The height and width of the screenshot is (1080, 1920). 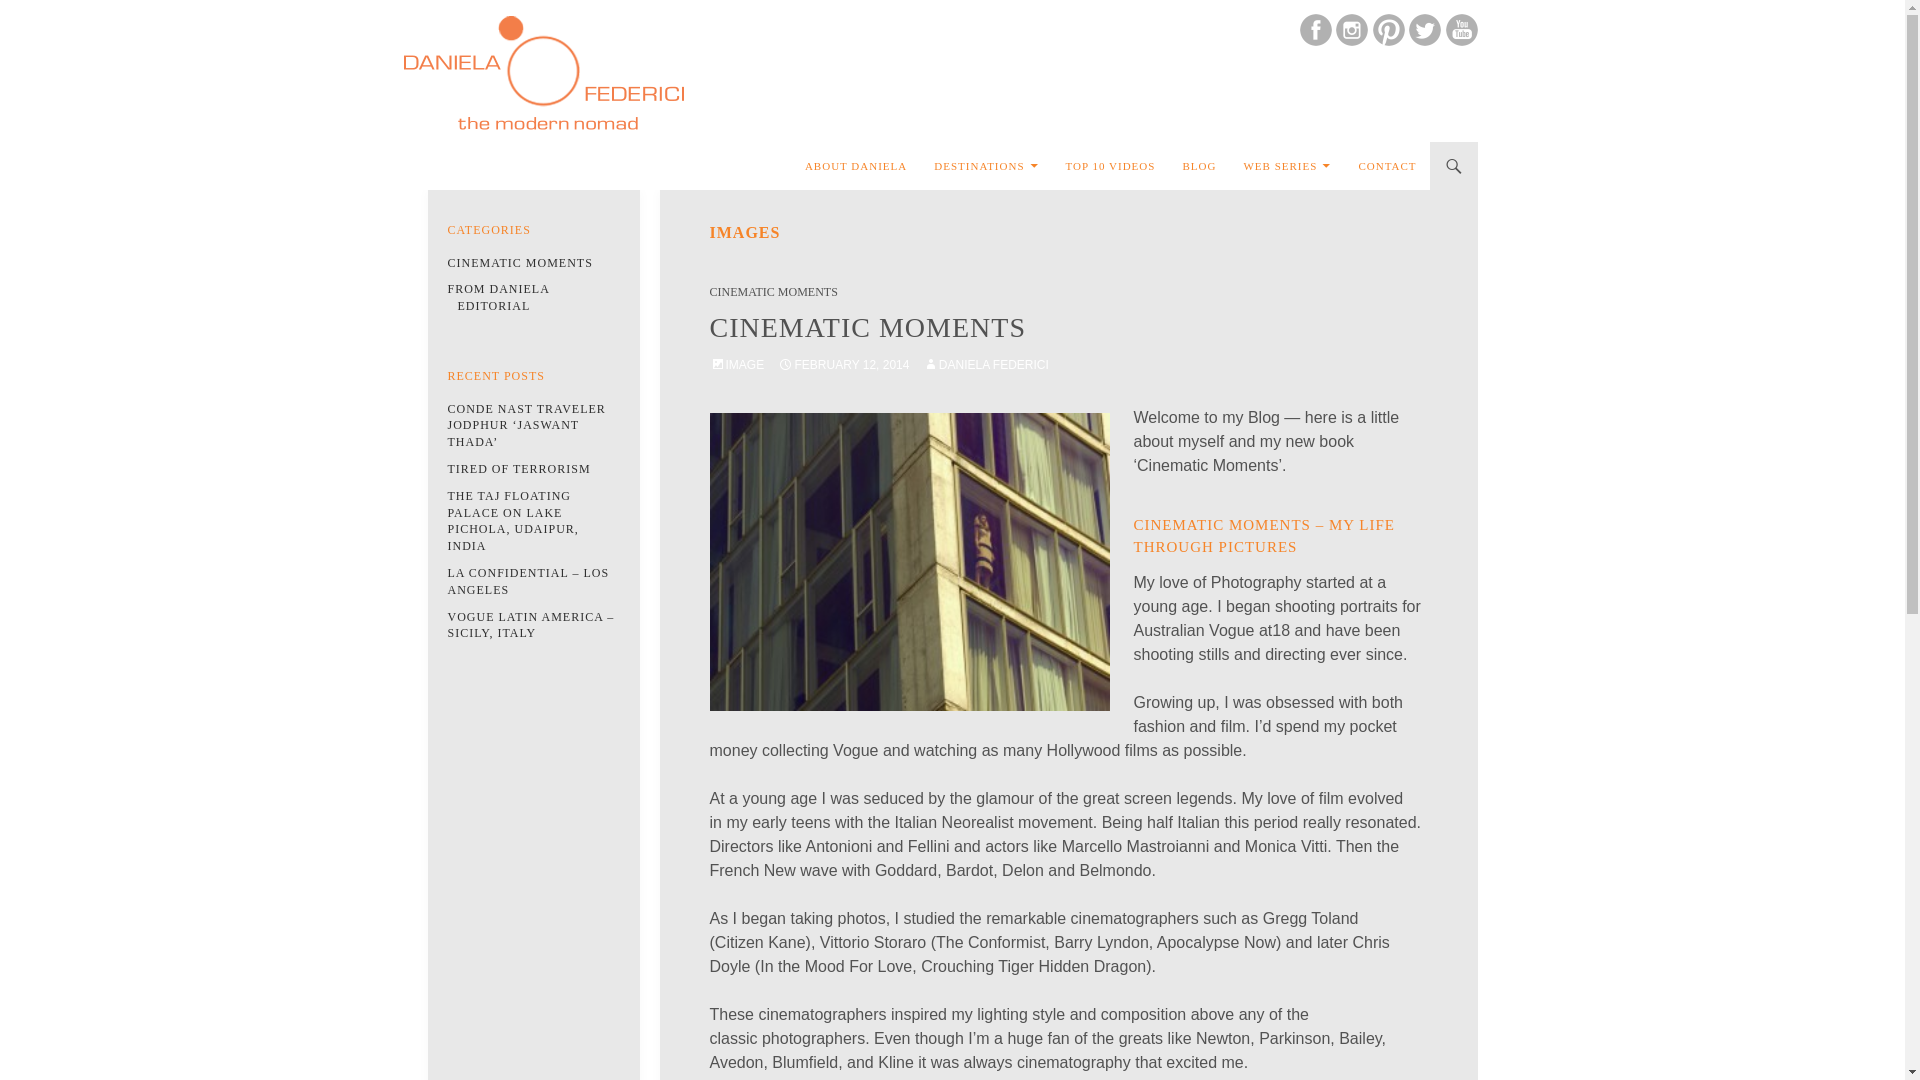 What do you see at coordinates (1462, 28) in the screenshot?
I see `Youtube` at bounding box center [1462, 28].